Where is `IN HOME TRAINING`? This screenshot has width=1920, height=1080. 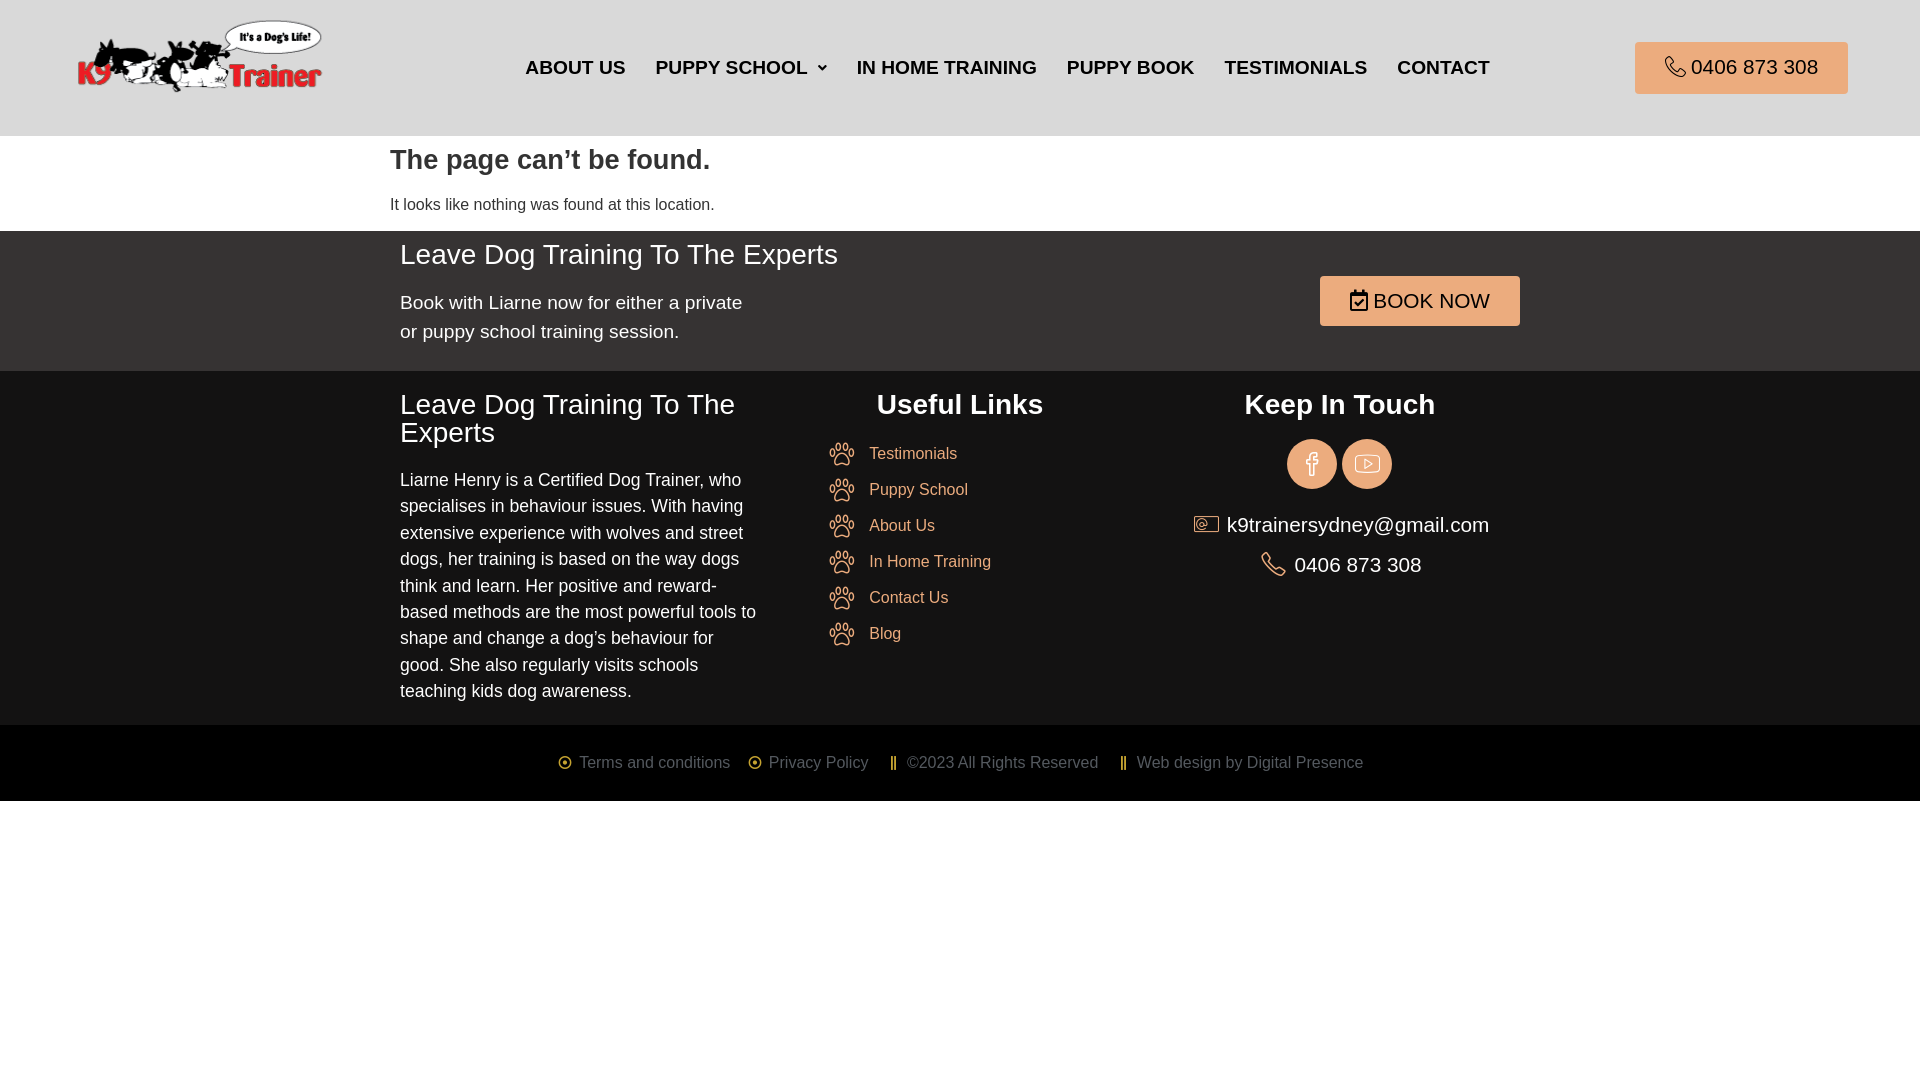
IN HOME TRAINING is located at coordinates (947, 68).